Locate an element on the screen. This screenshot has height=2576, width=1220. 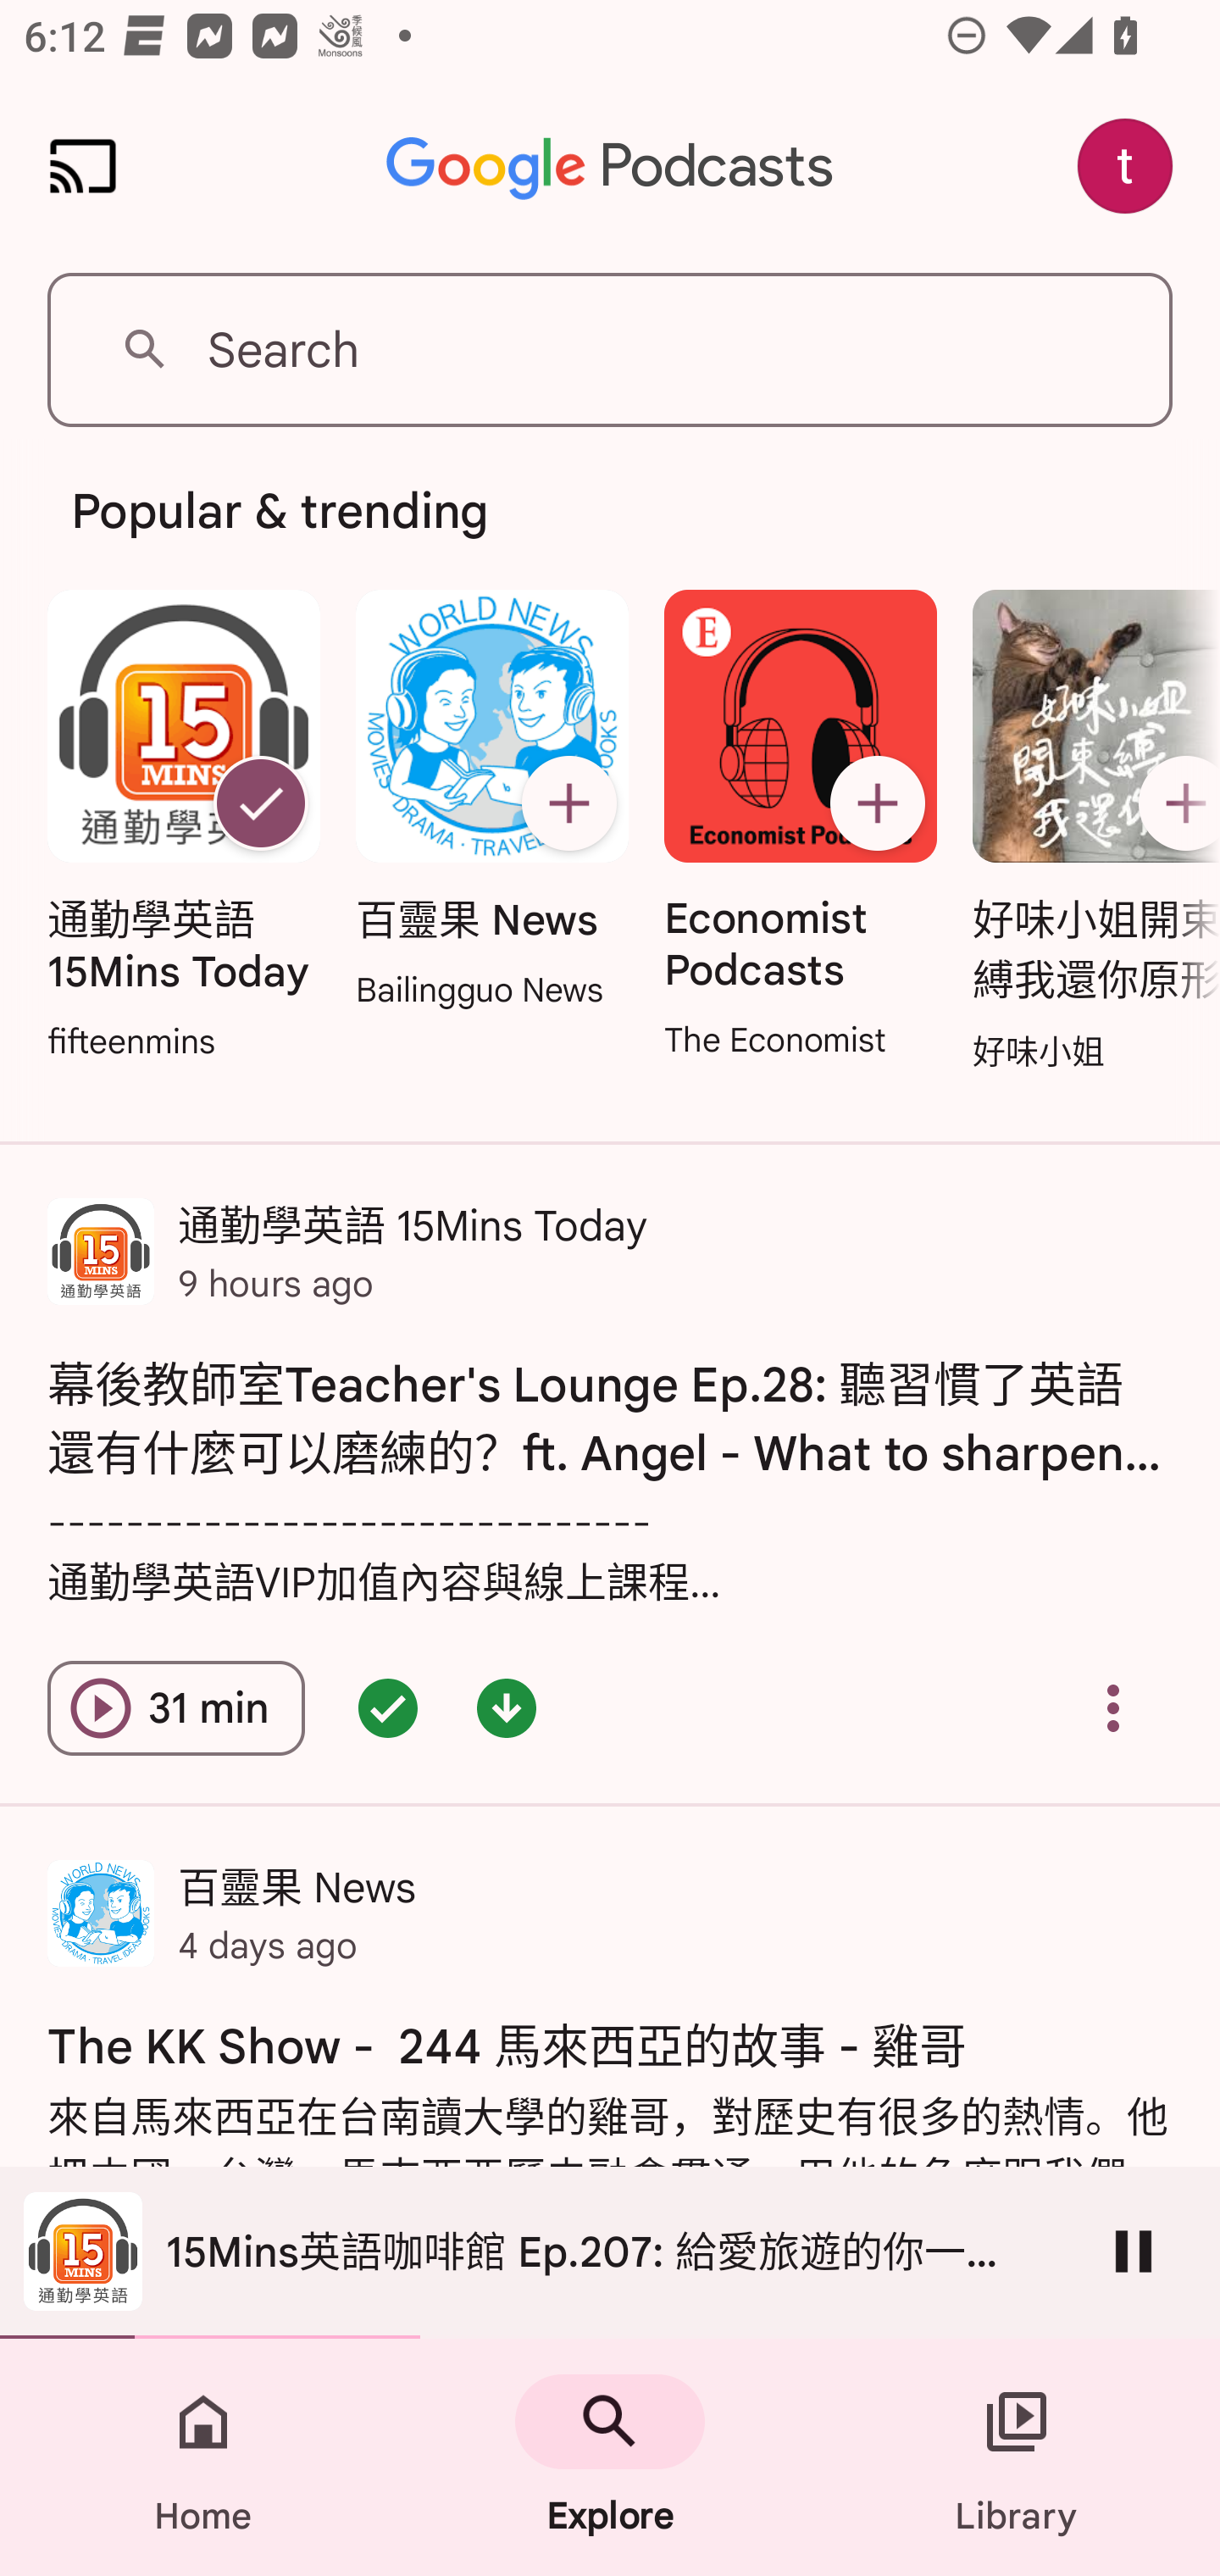
Episode queued - double tap for options is located at coordinates (388, 1708).